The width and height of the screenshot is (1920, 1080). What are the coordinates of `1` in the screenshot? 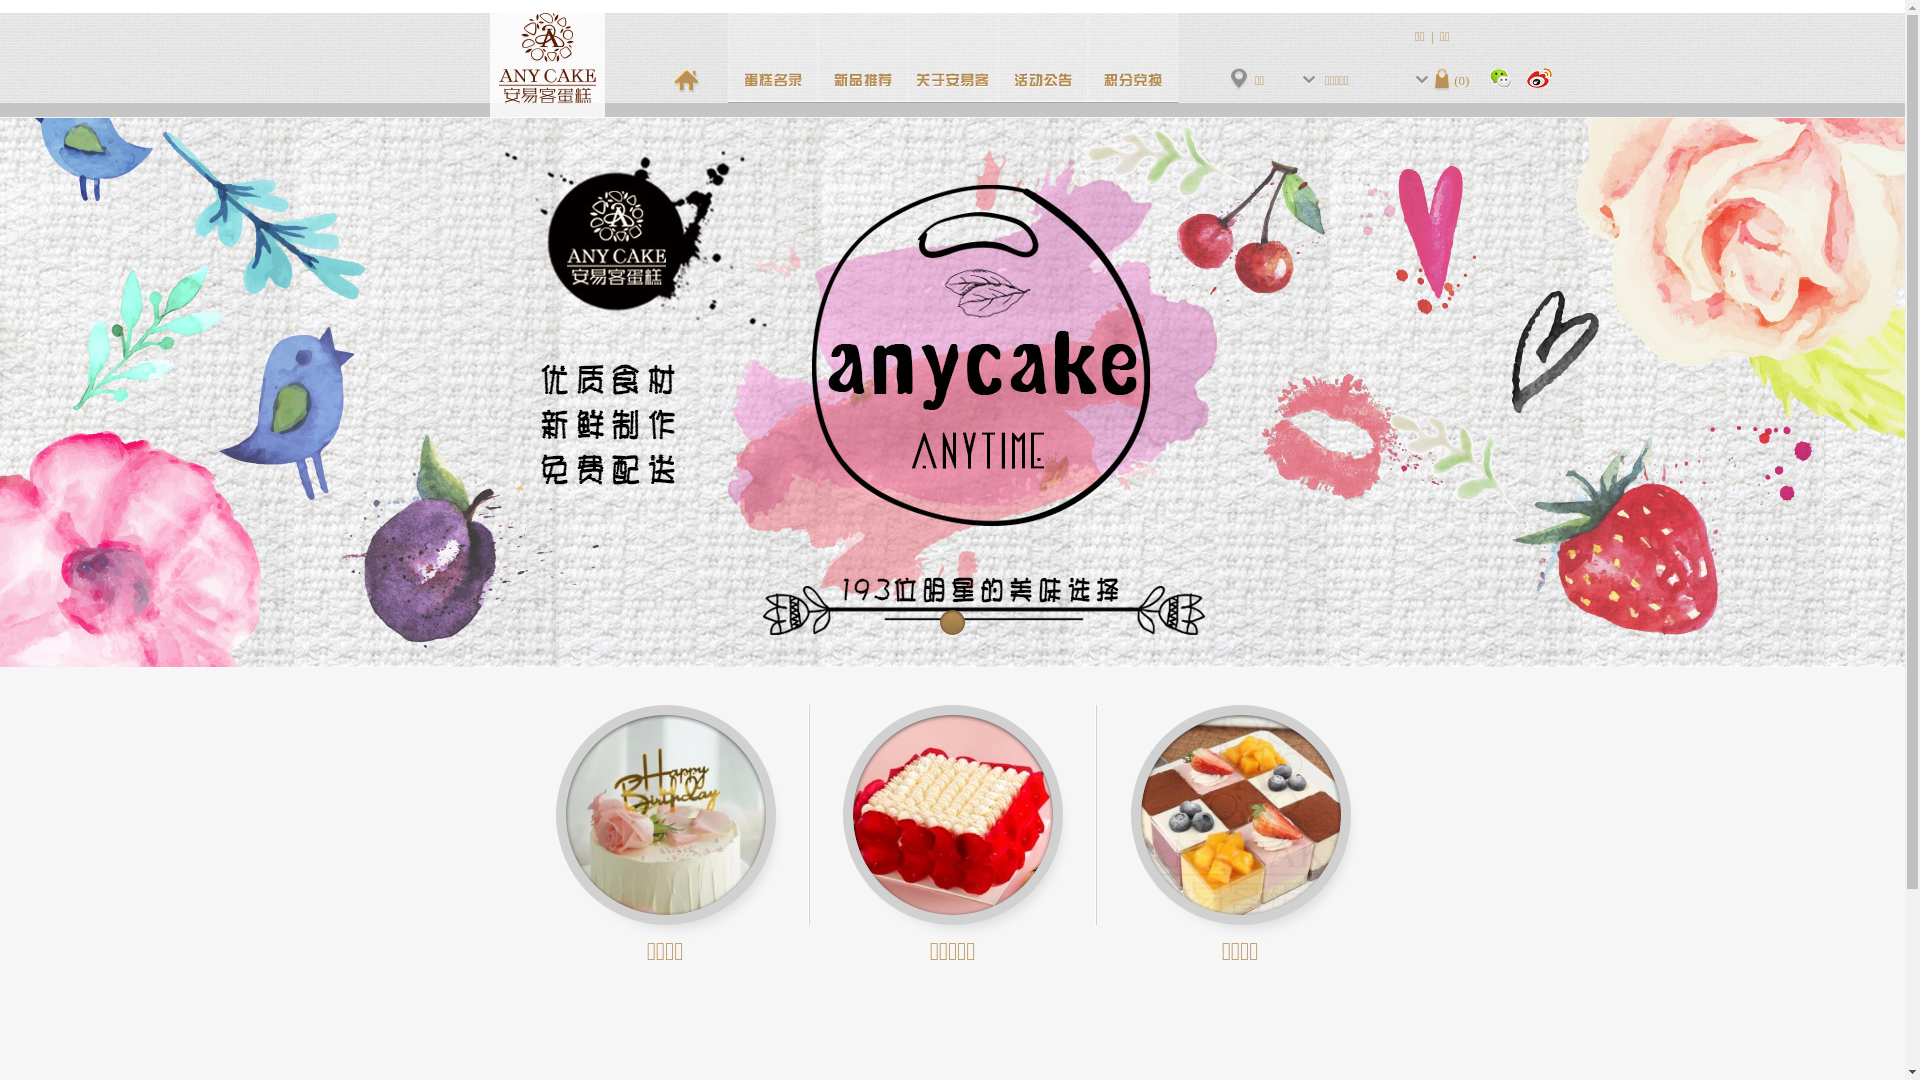 It's located at (952, 623).